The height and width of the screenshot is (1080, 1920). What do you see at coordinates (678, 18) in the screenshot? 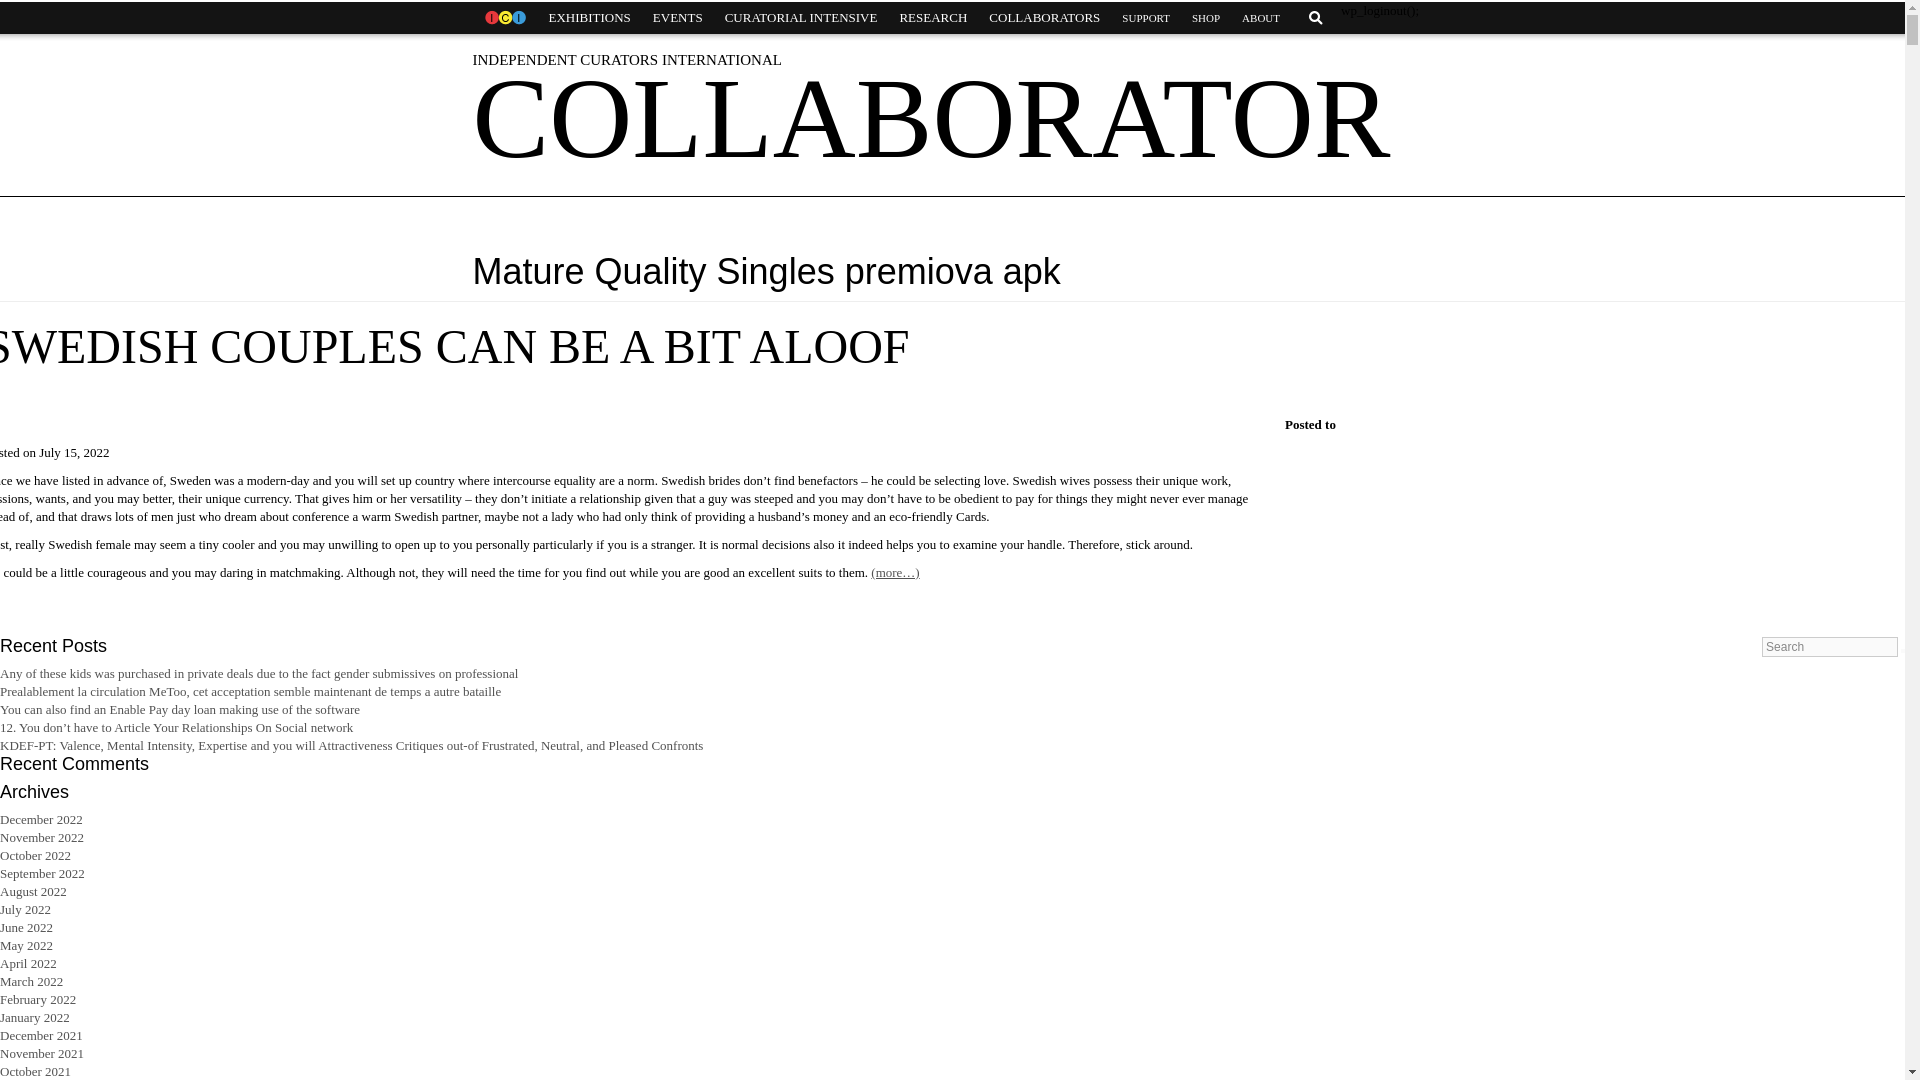
I see `EVENTS` at bounding box center [678, 18].